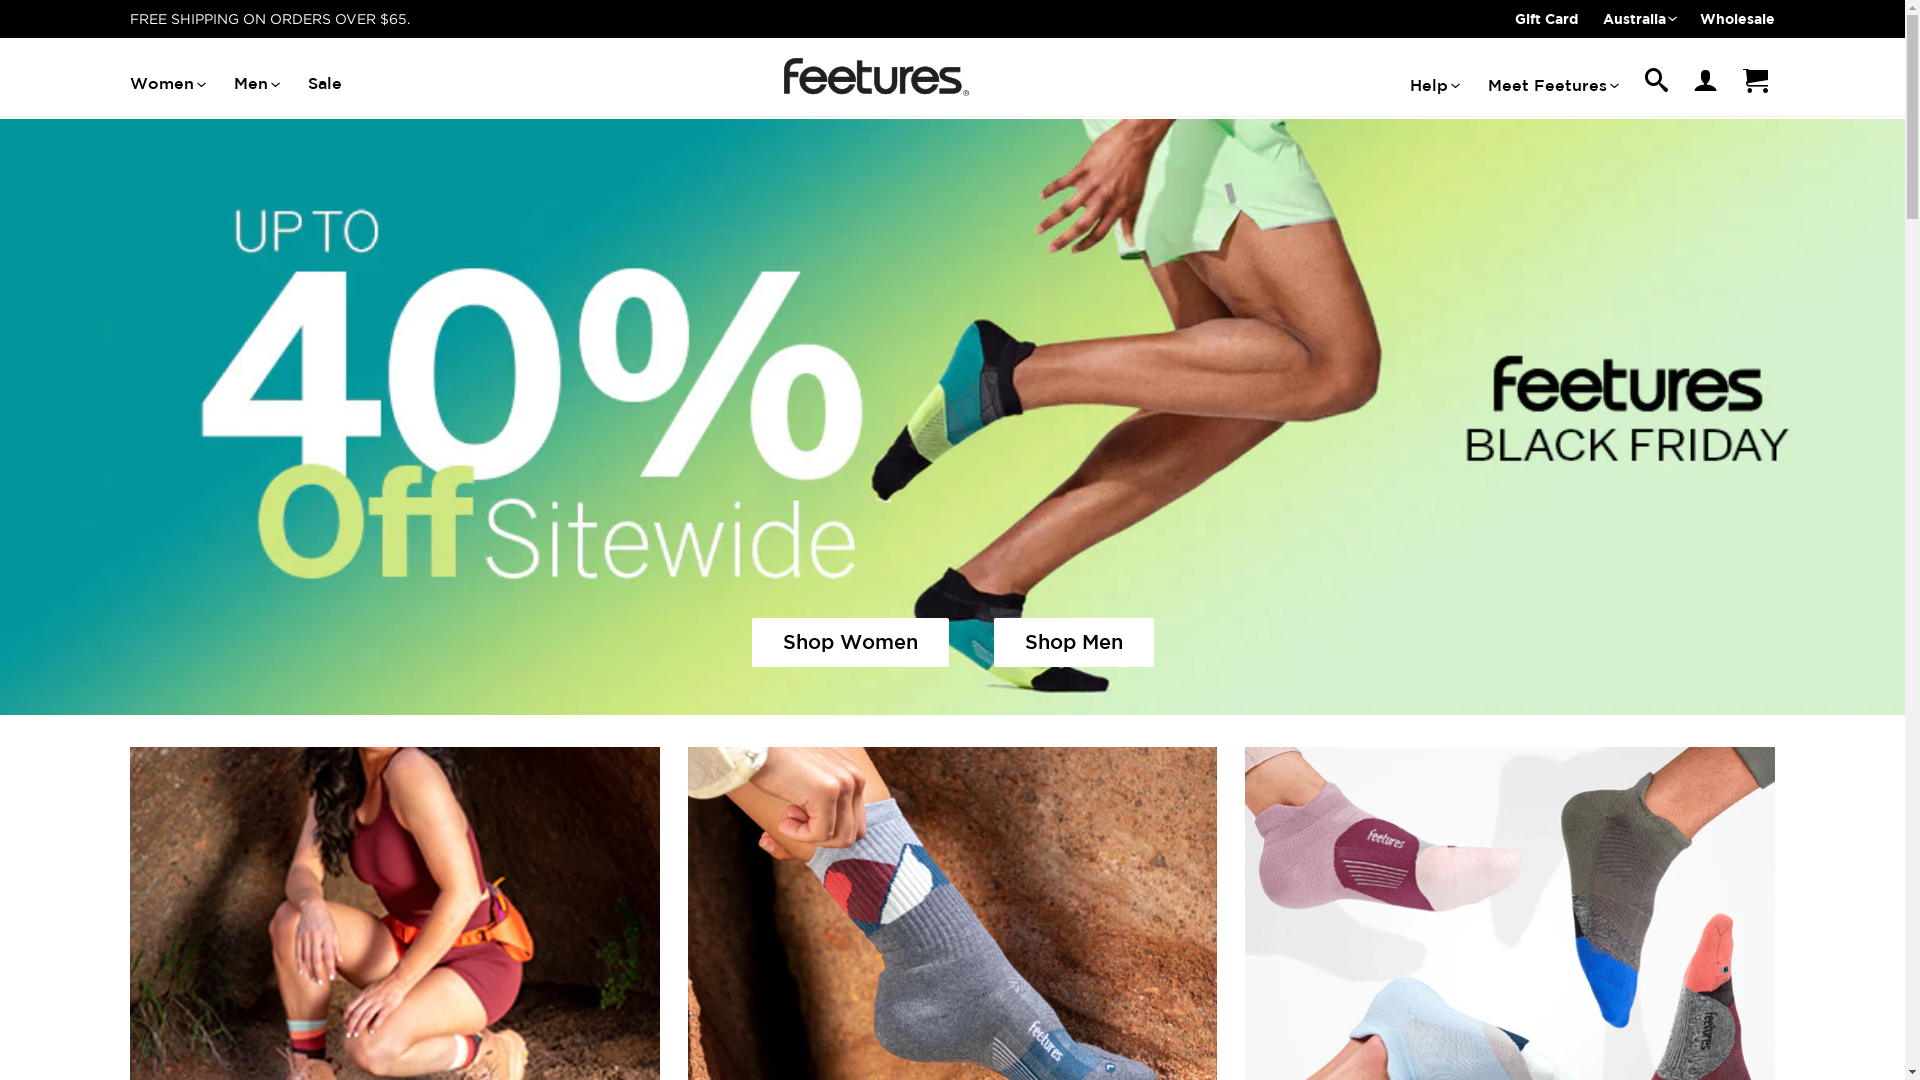 This screenshot has width=1920, height=1080. I want to click on Sale, so click(325, 84).